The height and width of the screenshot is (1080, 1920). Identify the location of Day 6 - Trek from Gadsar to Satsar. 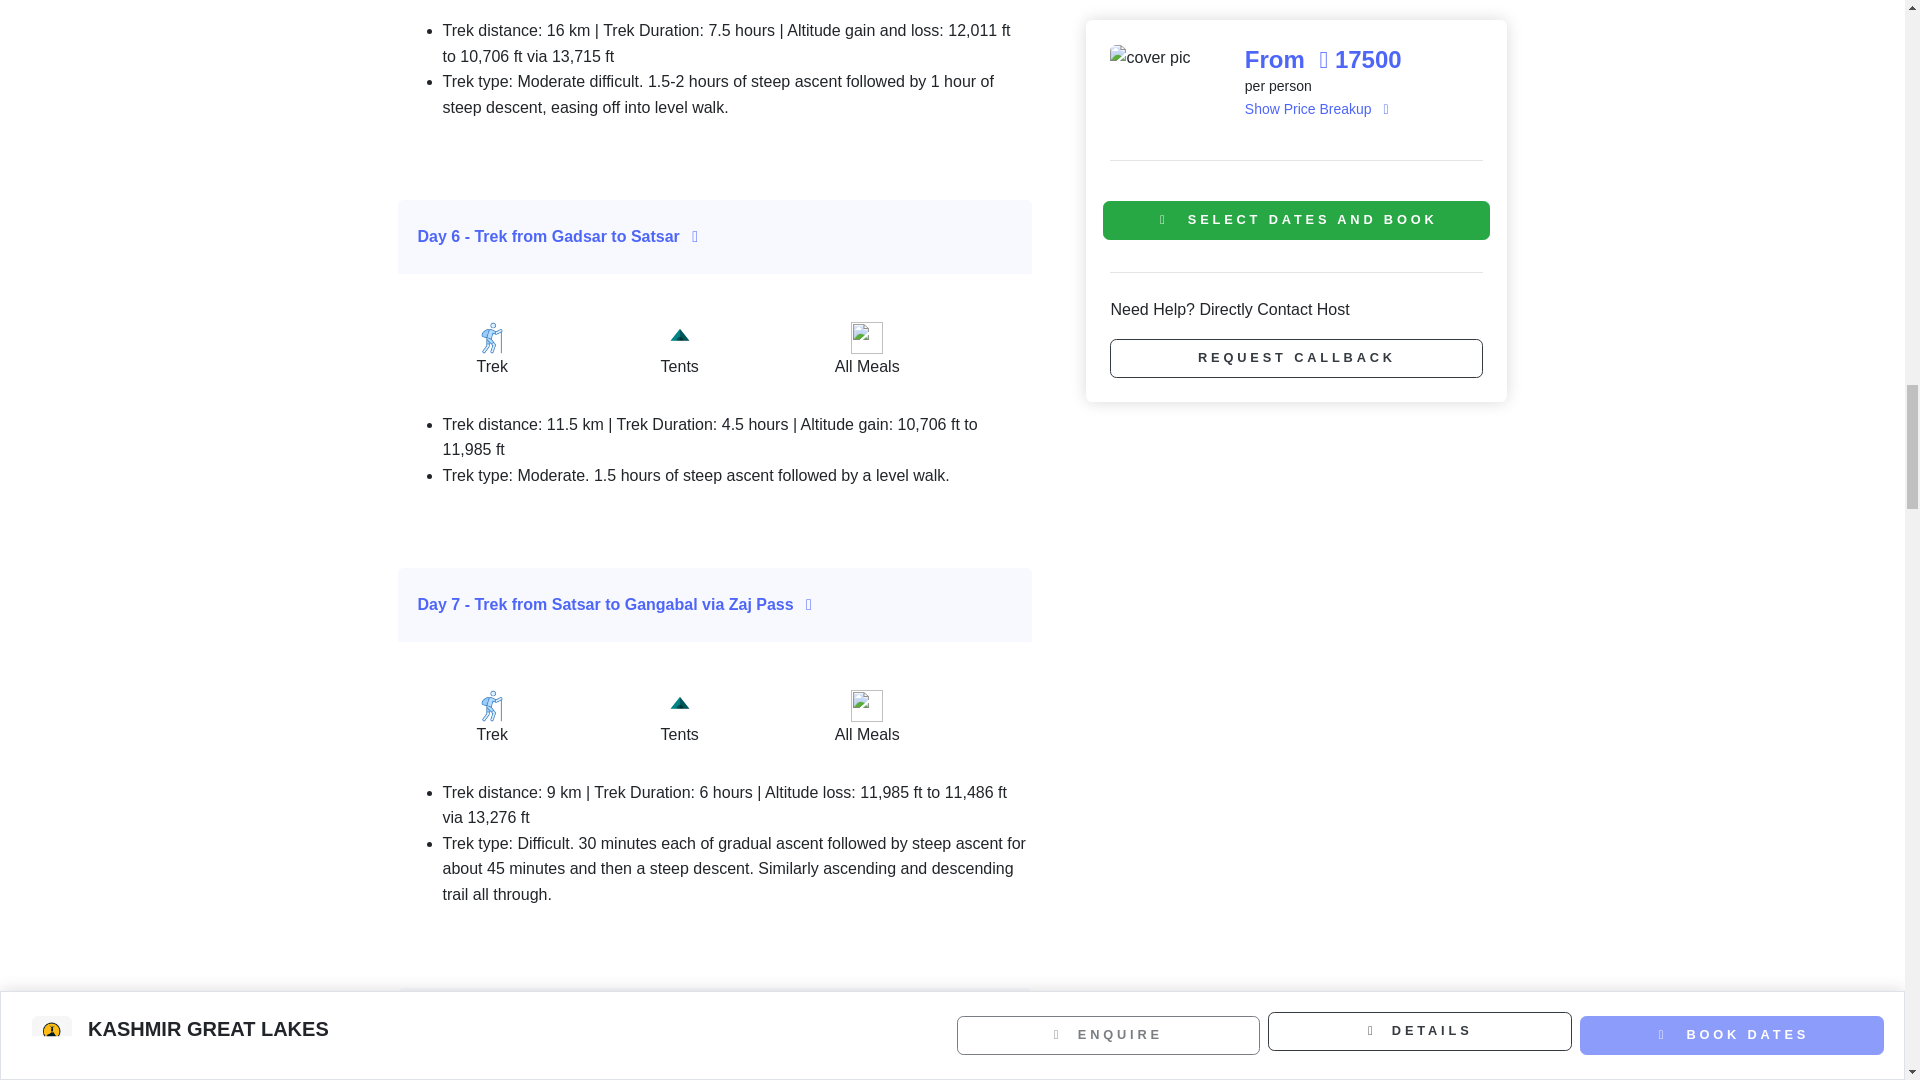
(716, 236).